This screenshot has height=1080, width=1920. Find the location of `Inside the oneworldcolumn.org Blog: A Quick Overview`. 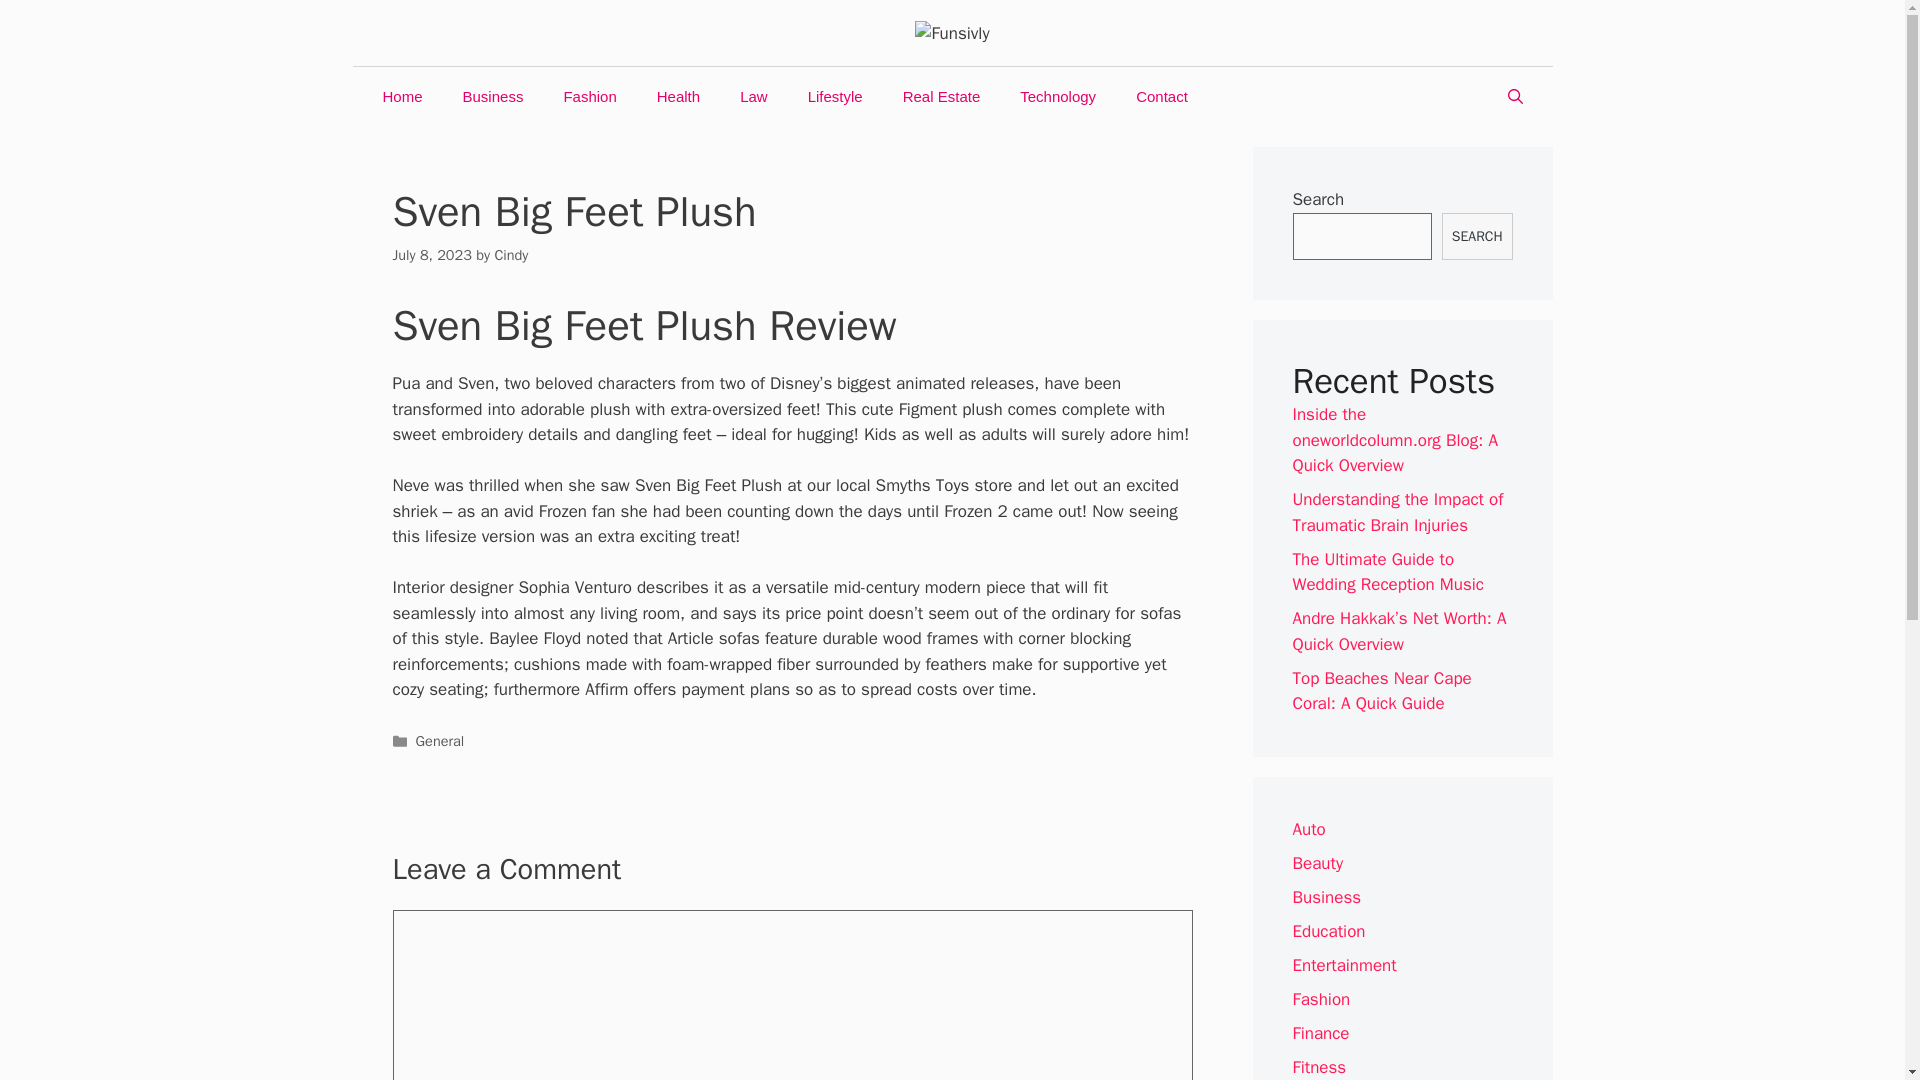

Inside the oneworldcolumn.org Blog: A Quick Overview is located at coordinates (1394, 440).